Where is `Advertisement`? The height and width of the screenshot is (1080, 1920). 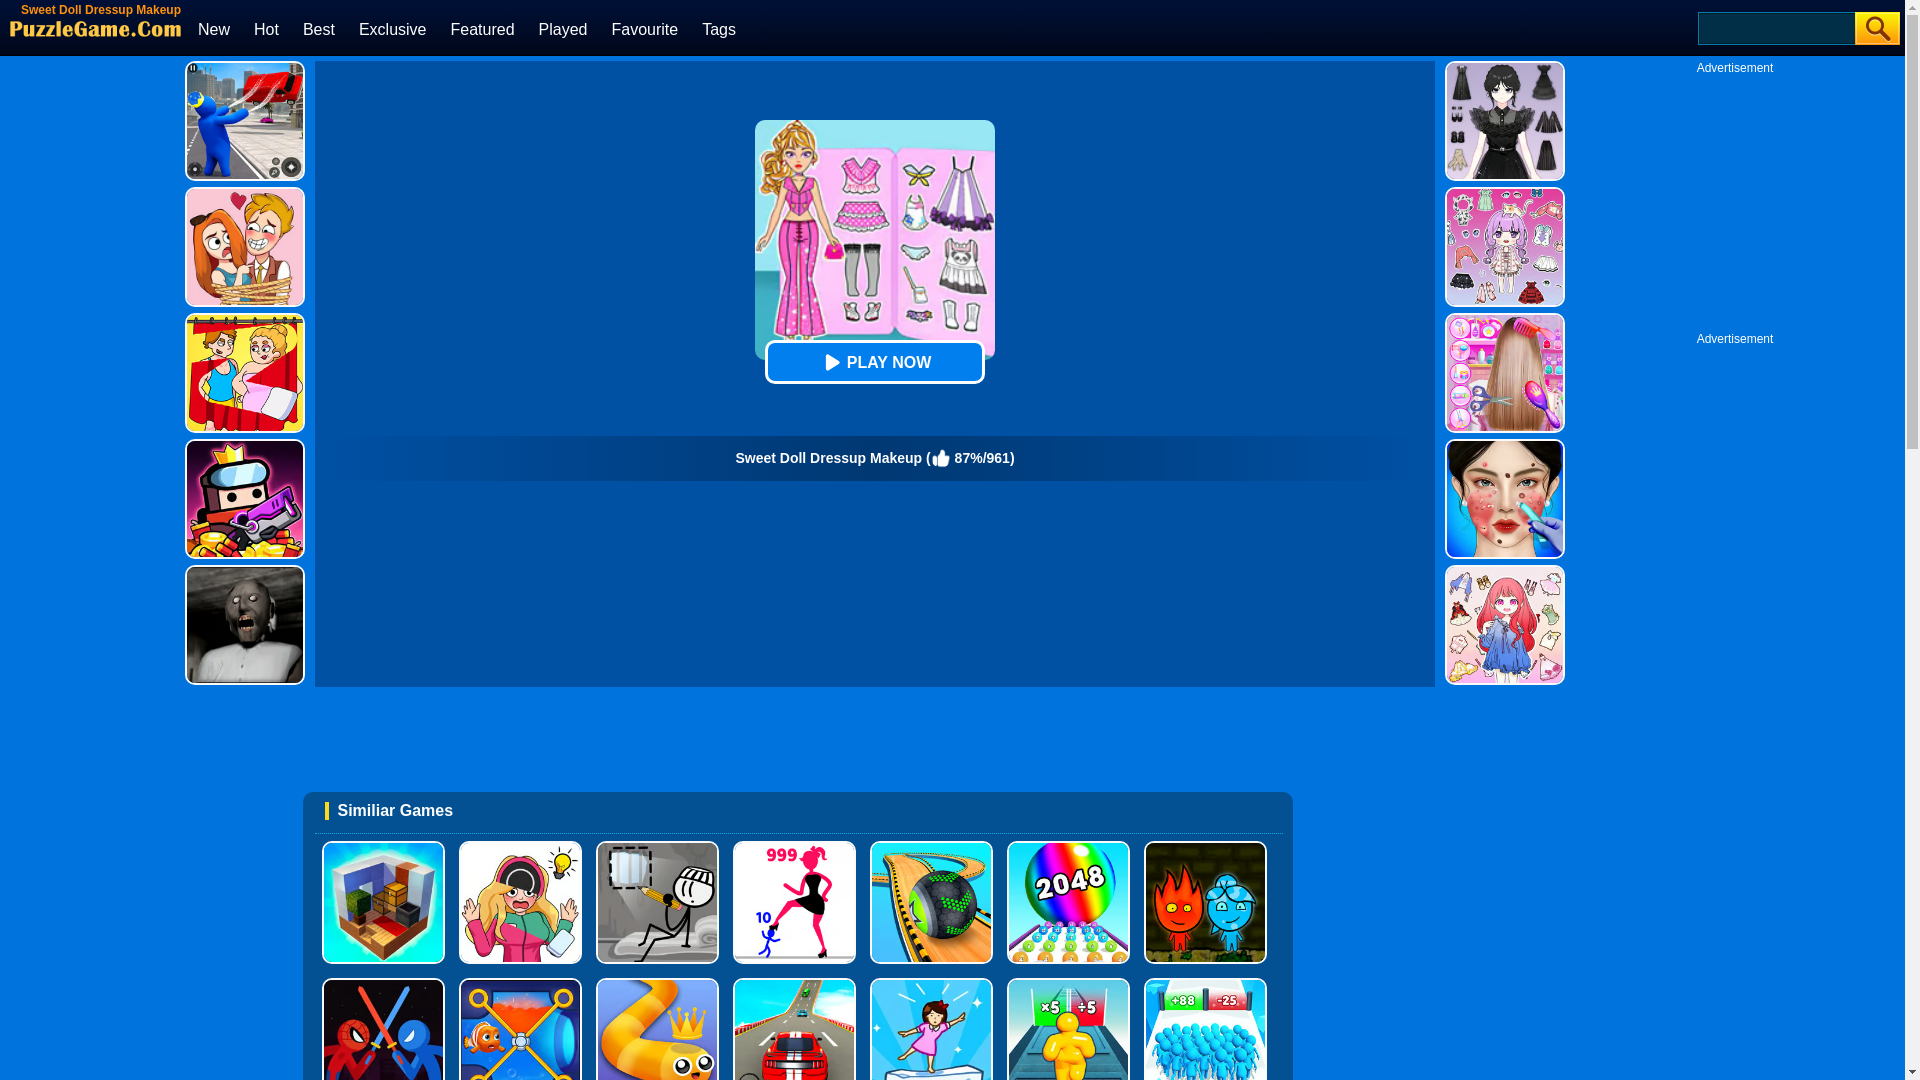 Advertisement is located at coordinates (1735, 646).